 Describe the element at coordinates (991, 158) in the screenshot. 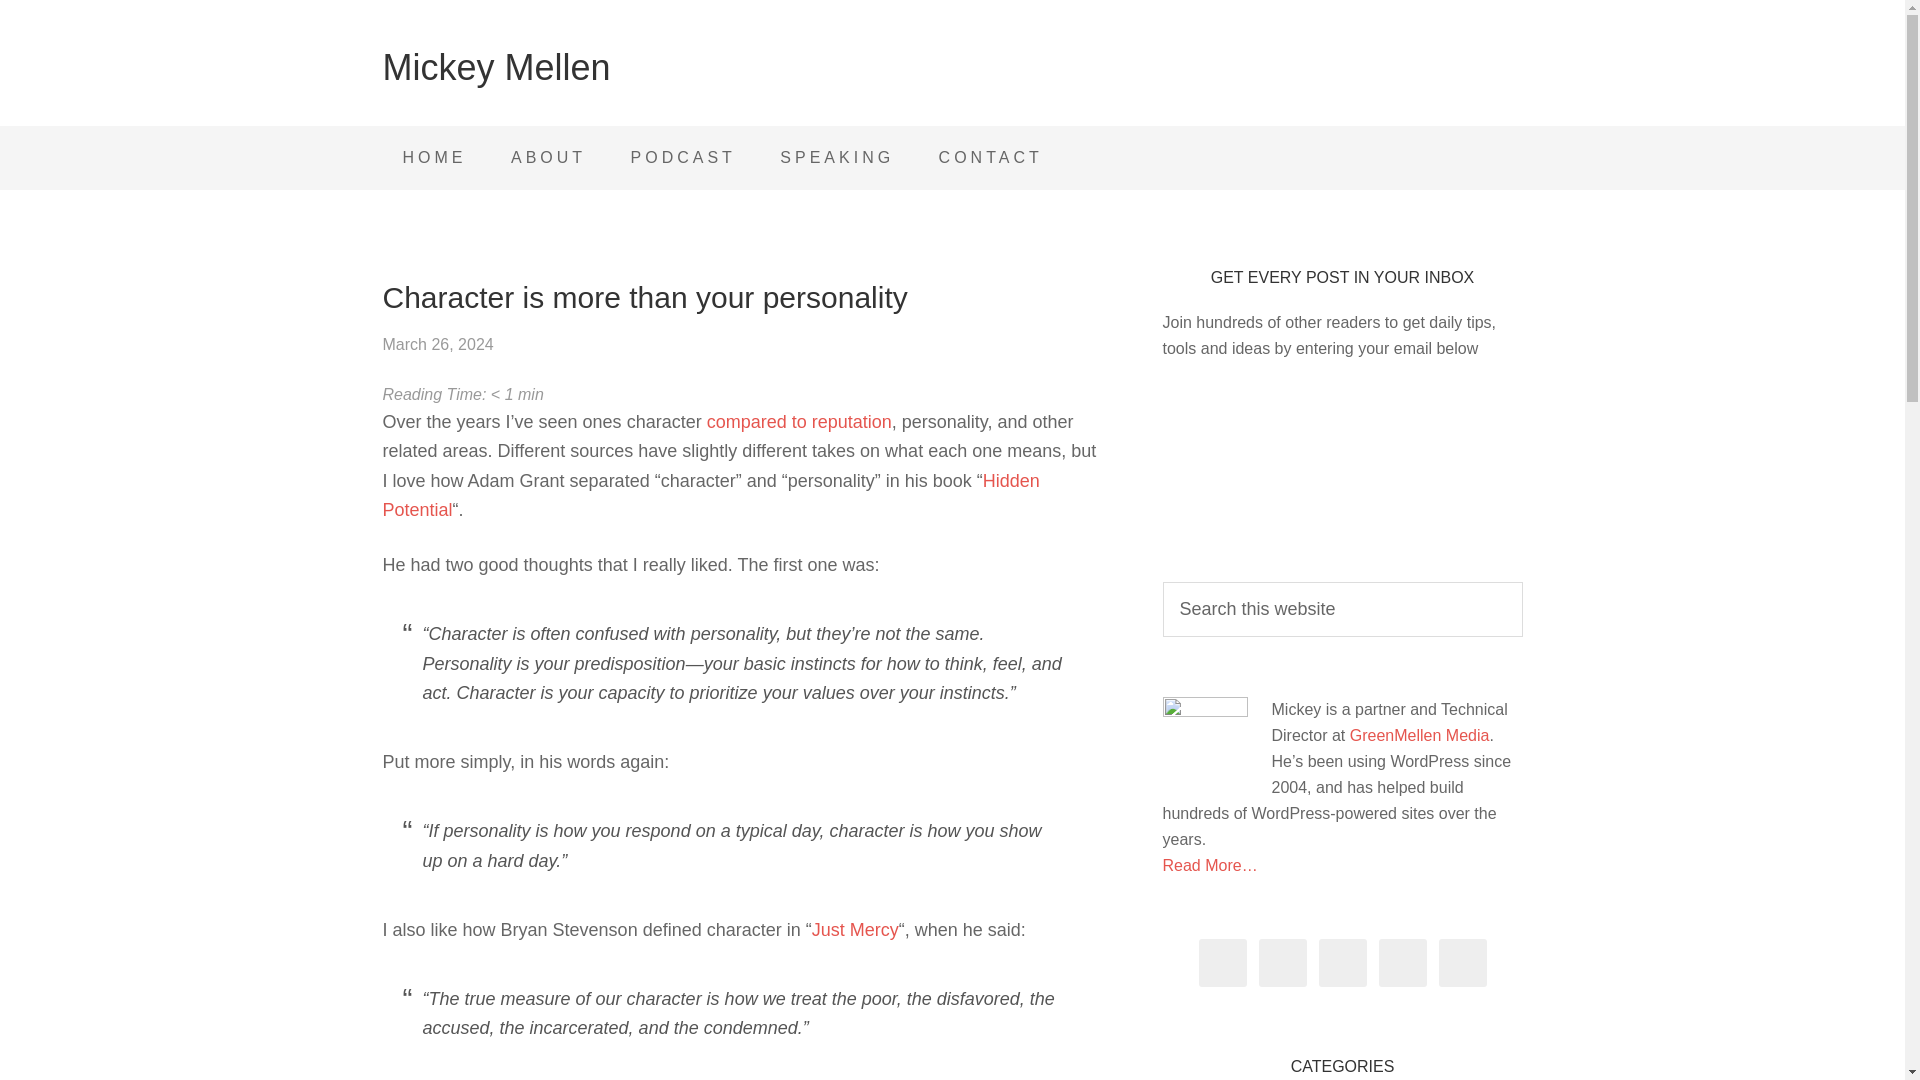

I see `CONTACT` at that location.